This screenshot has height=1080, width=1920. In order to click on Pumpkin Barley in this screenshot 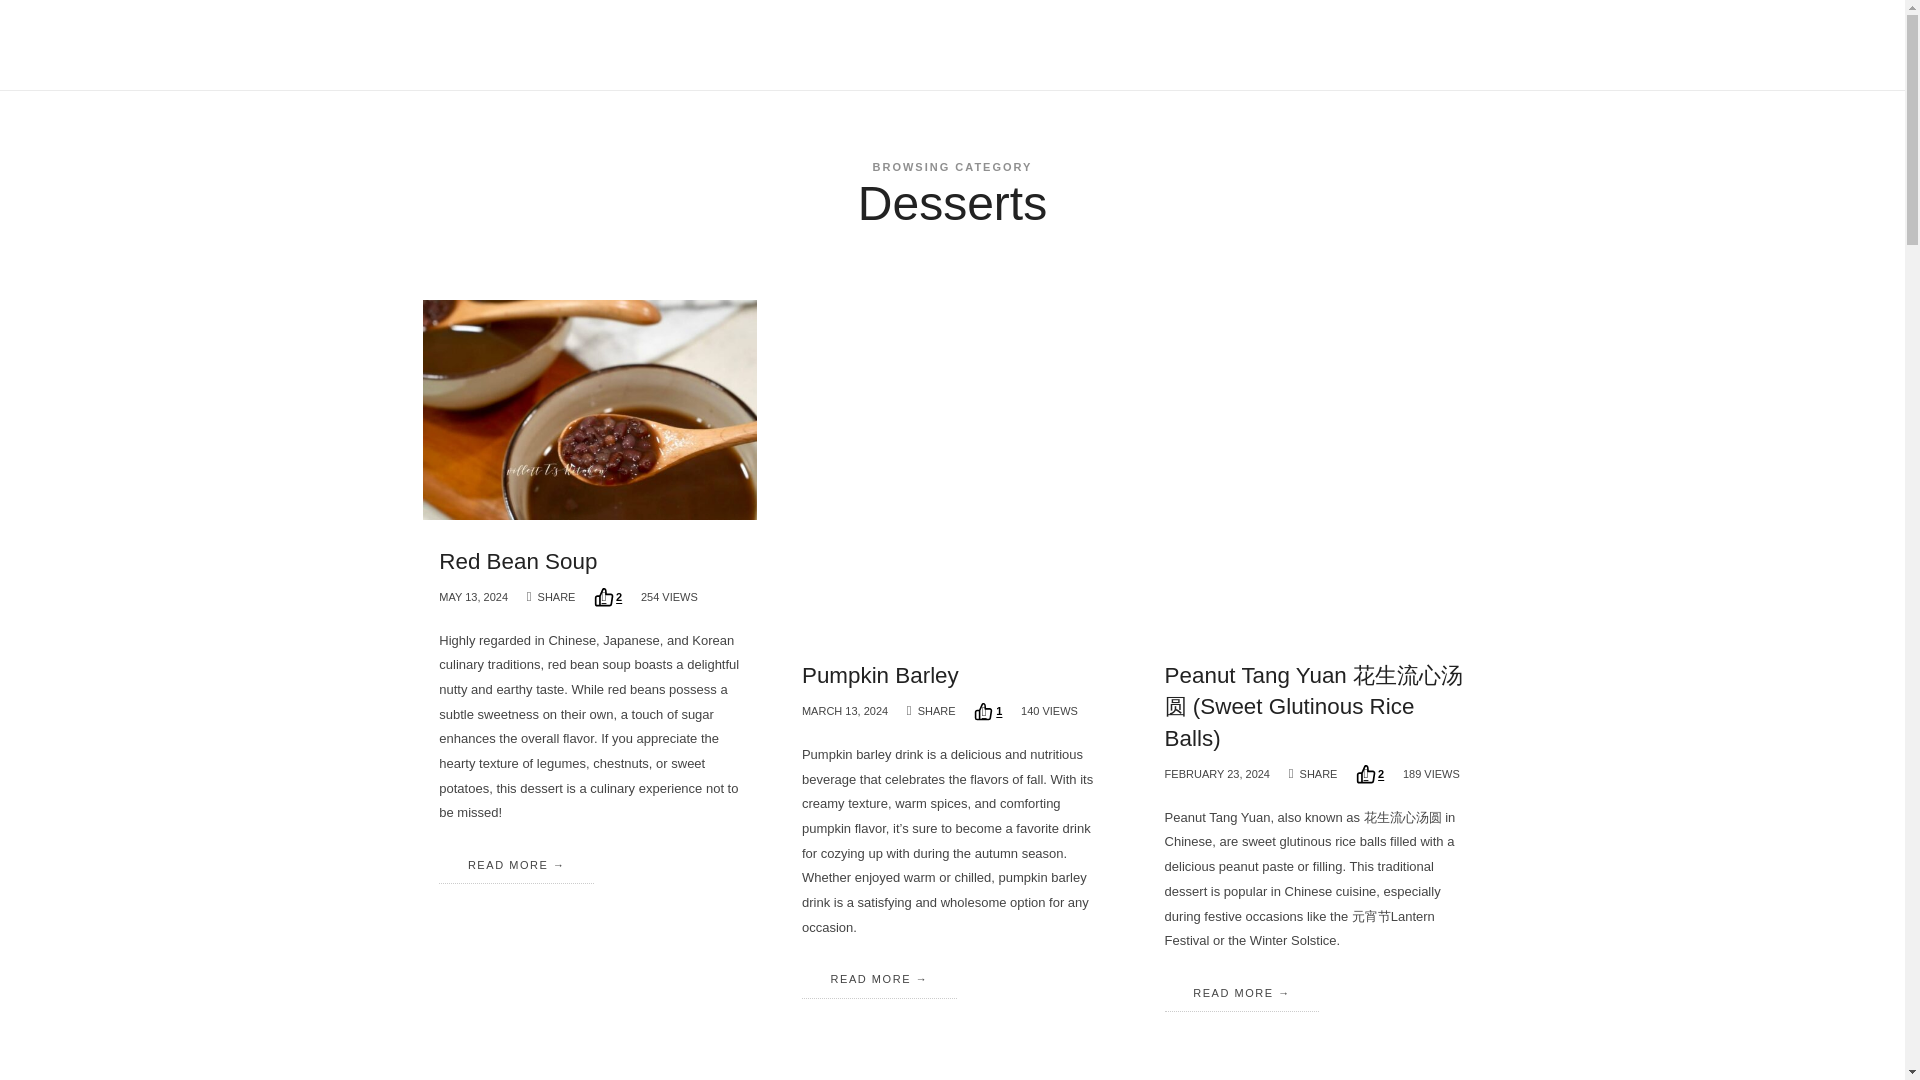, I will do `click(880, 675)`.